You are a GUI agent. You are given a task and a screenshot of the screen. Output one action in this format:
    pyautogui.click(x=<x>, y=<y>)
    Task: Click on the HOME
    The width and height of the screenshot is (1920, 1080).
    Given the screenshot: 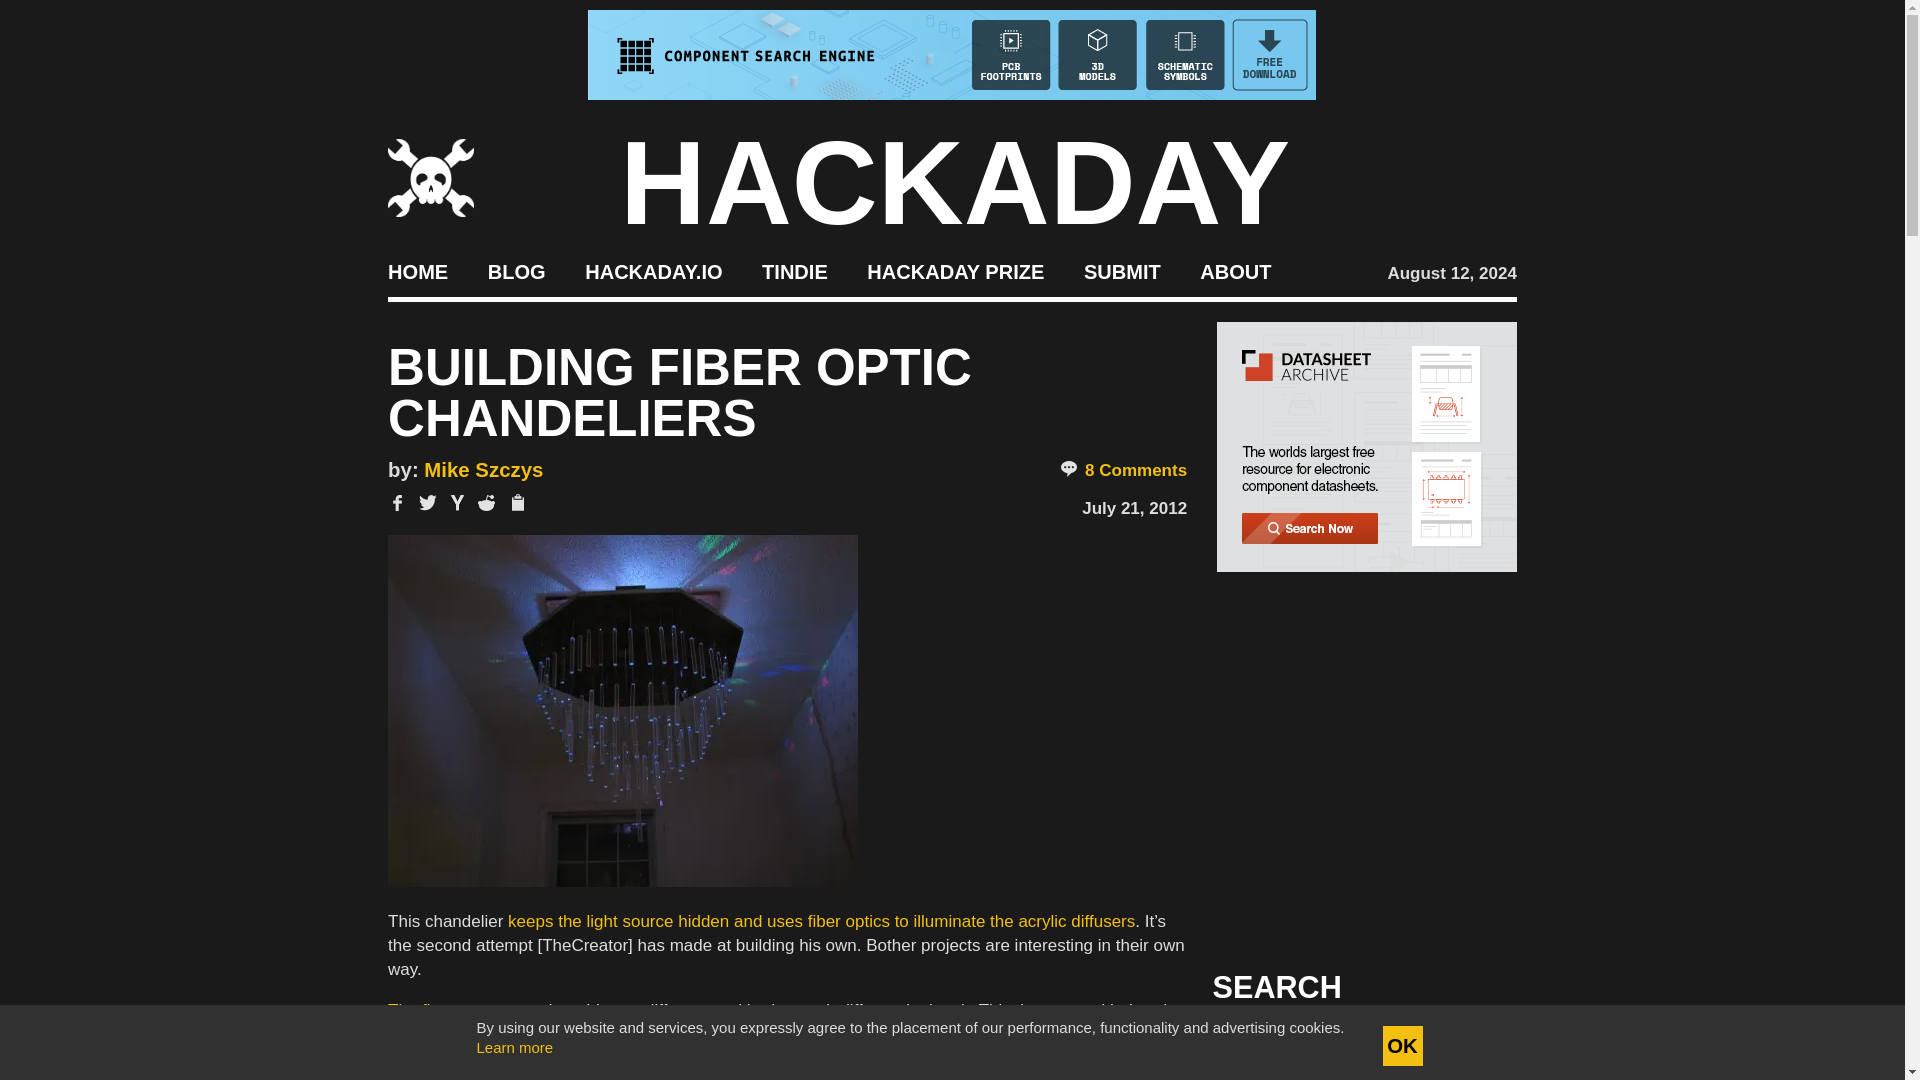 What is the action you would take?
    pyautogui.click(x=417, y=270)
    